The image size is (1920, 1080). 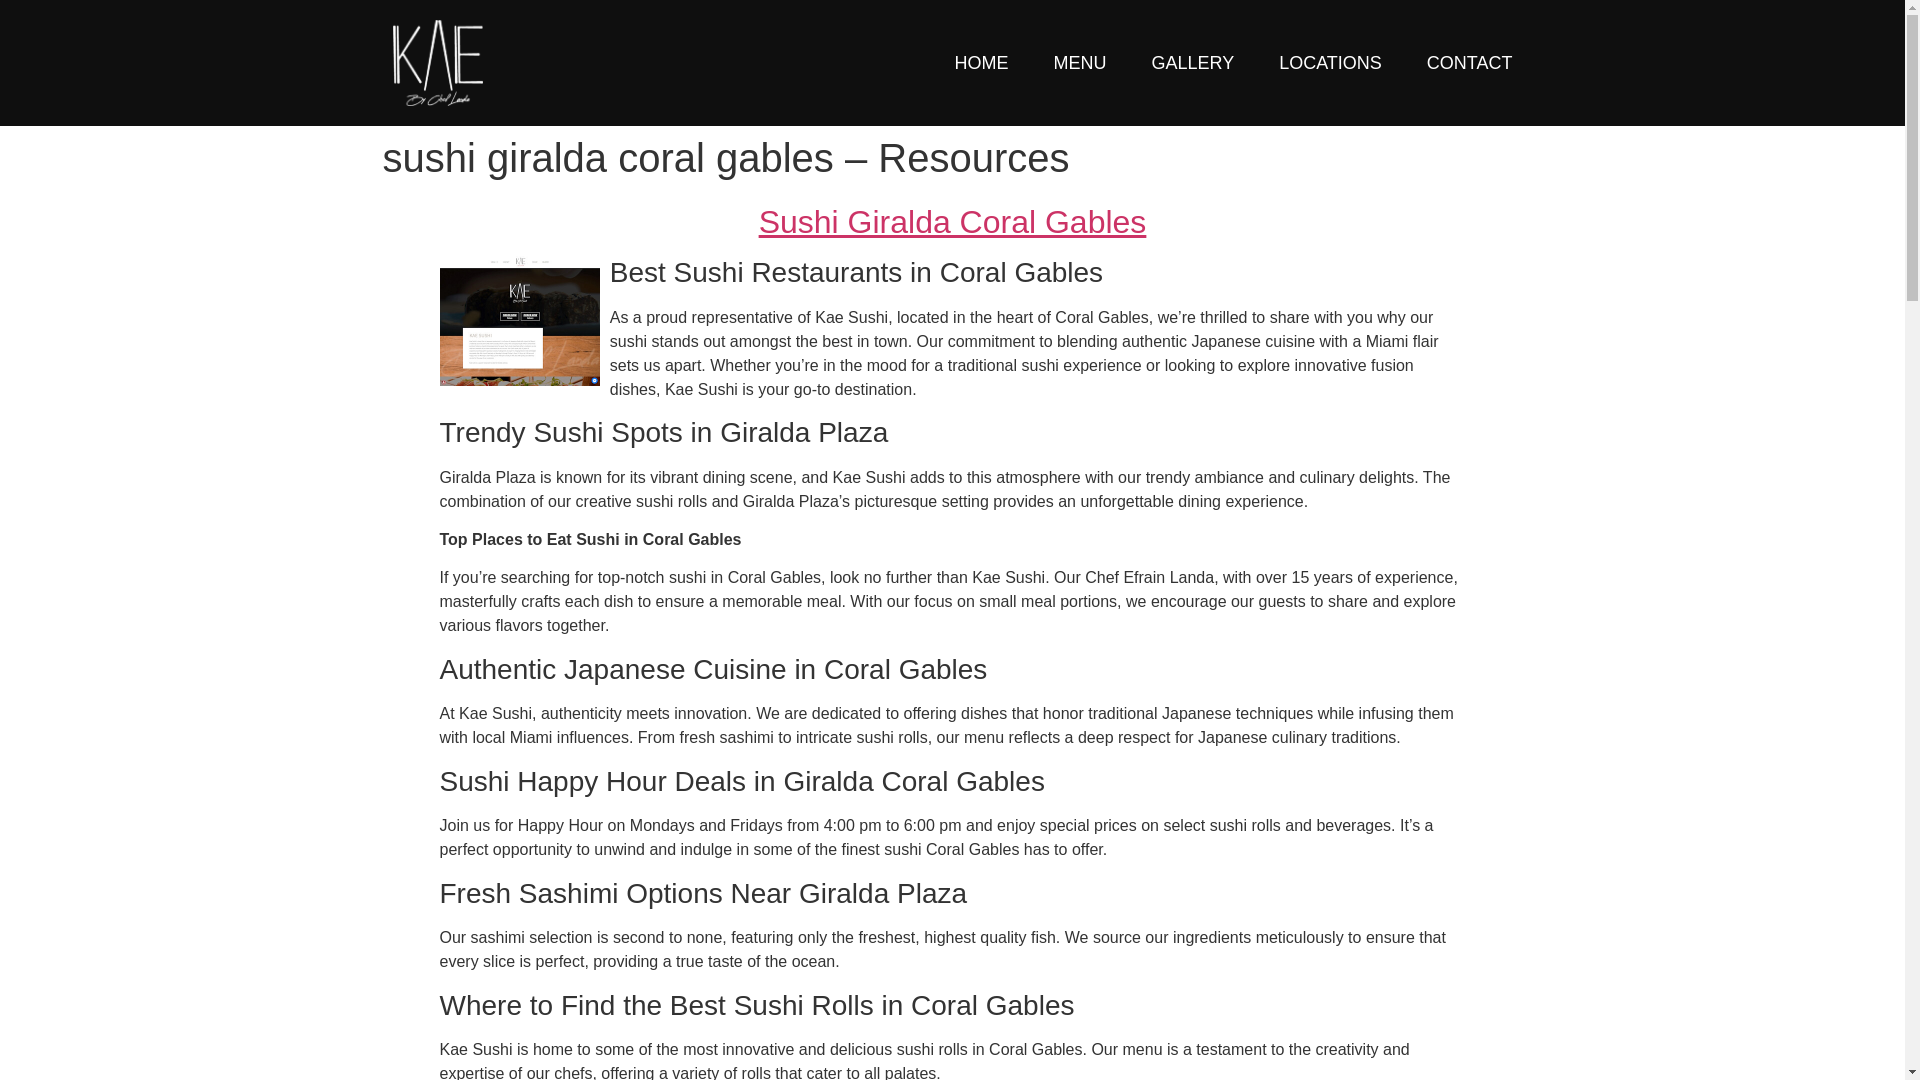 I want to click on Sushi Giralda Coral Gables, so click(x=952, y=222).